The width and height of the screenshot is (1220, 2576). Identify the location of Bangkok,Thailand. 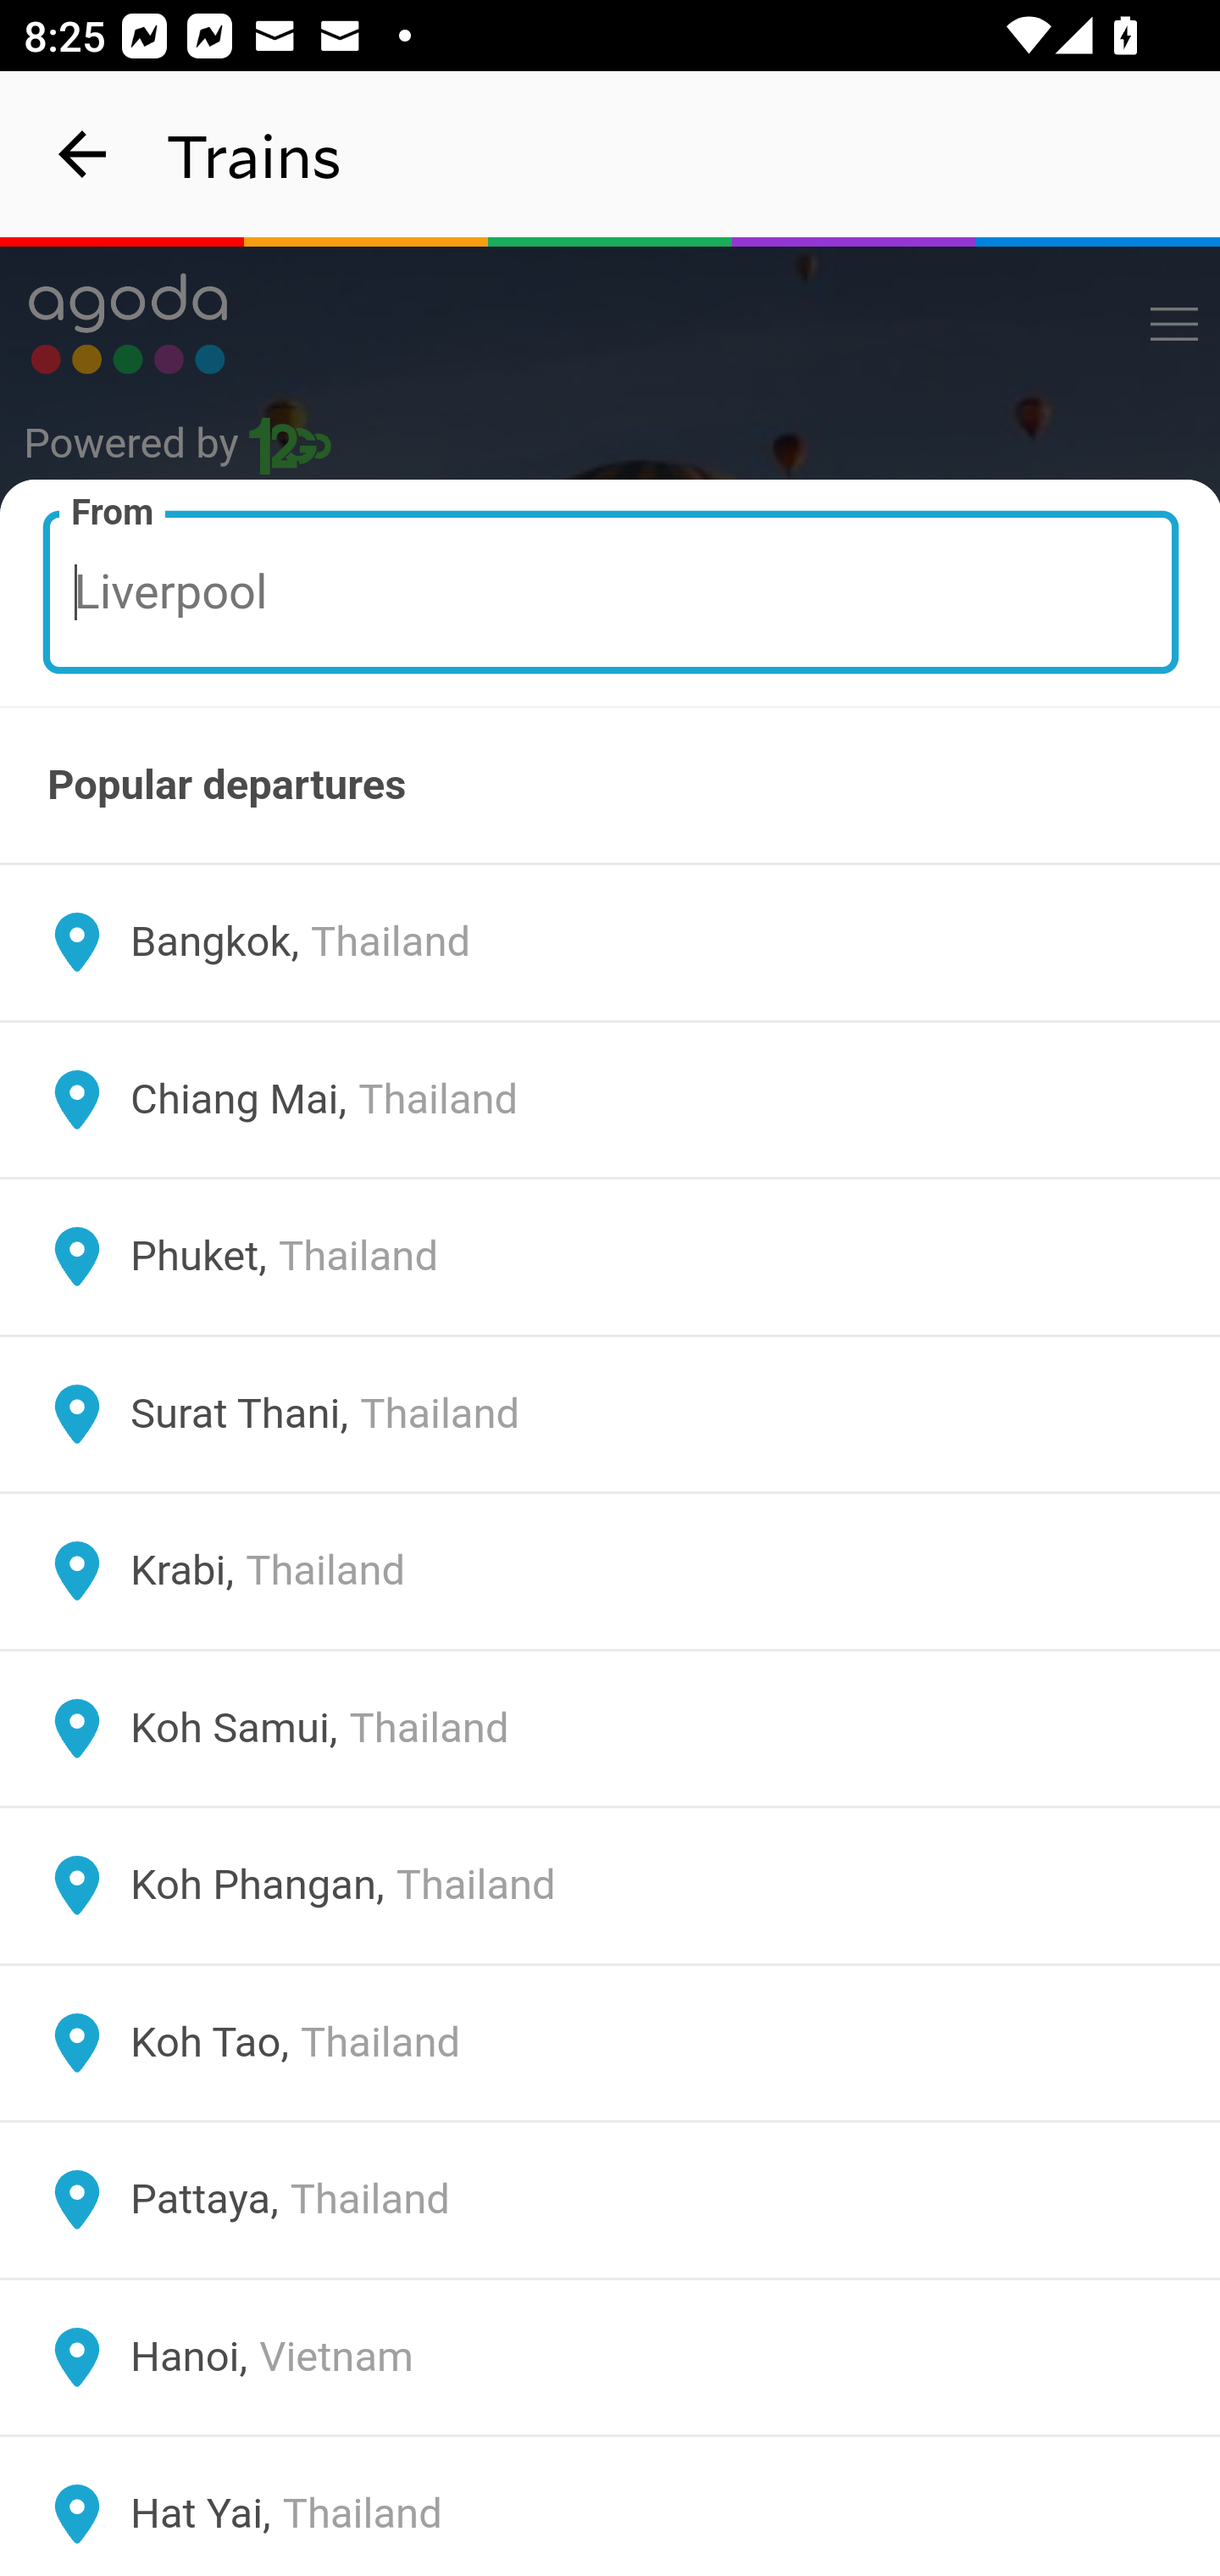
(610, 942).